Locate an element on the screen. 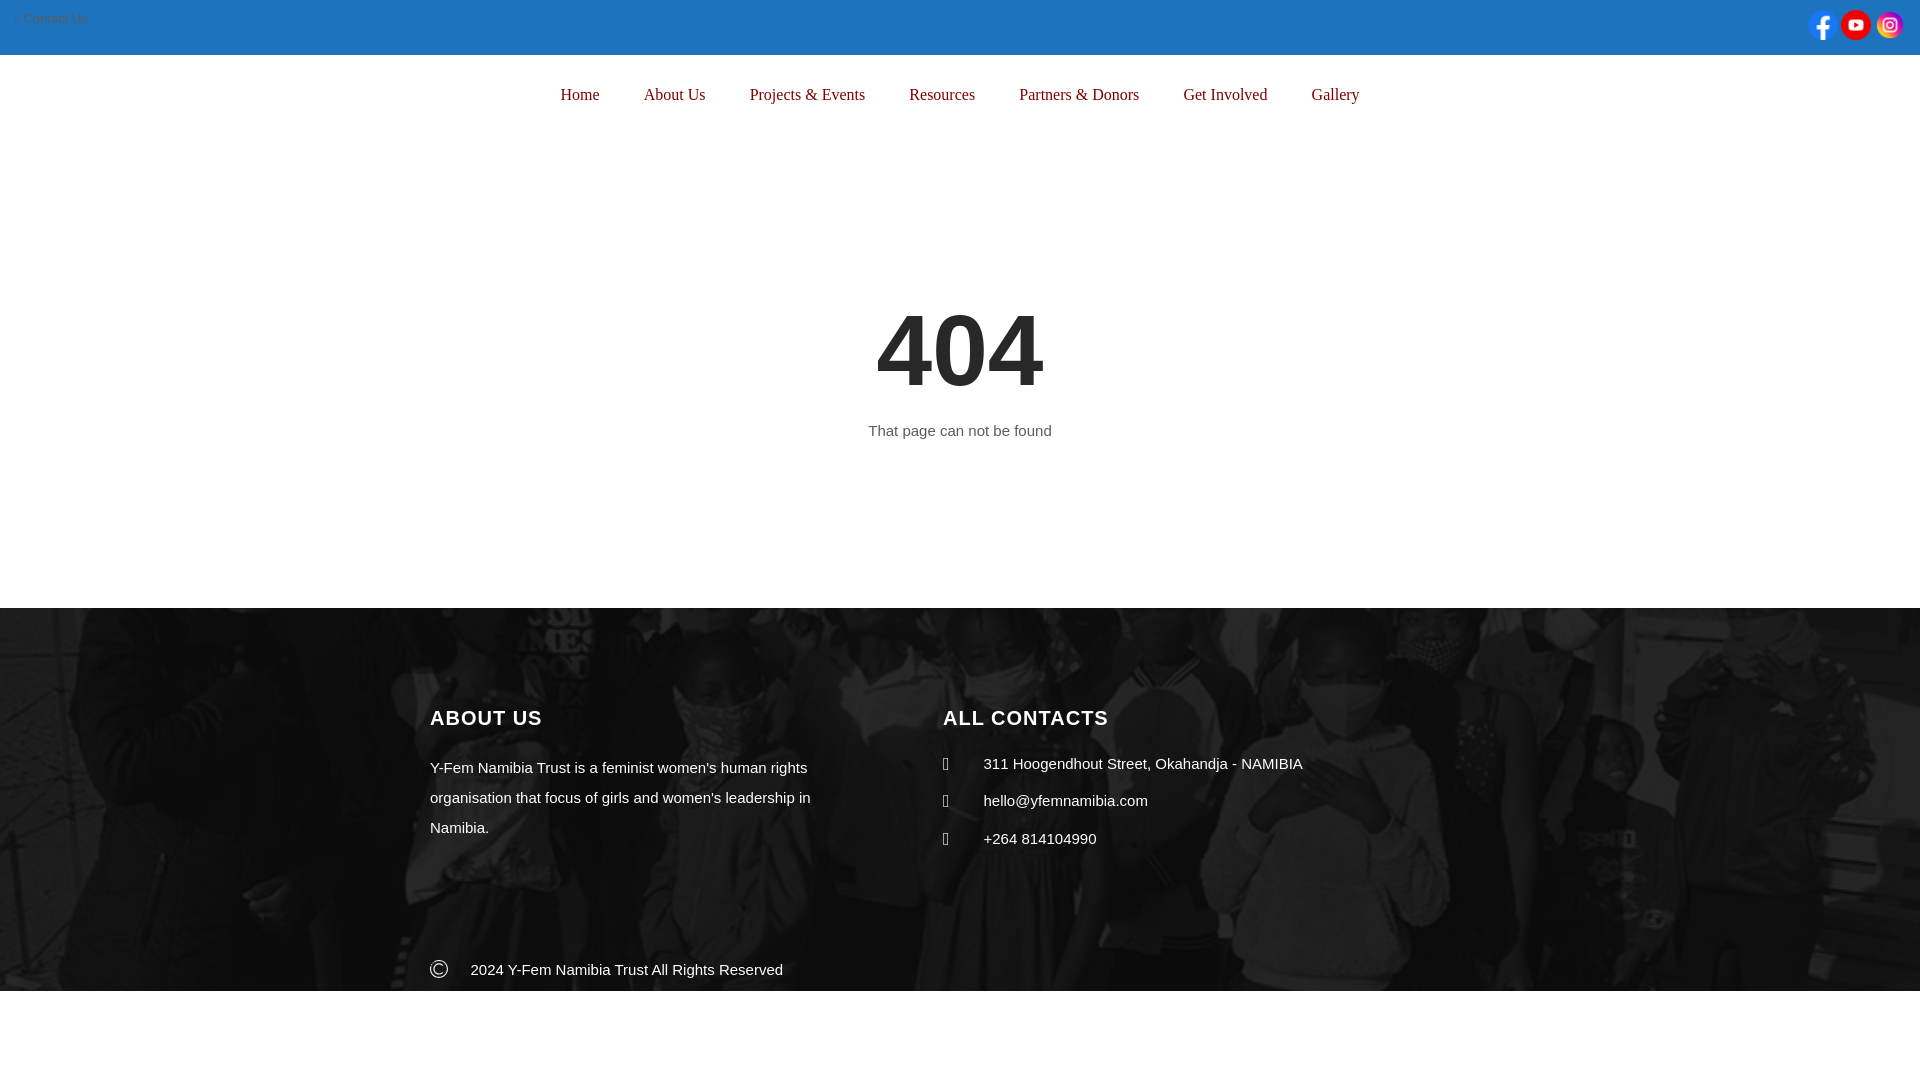 The width and height of the screenshot is (1920, 1080). 2024 Y-Fem Namibia Trust All Rights Reserved is located at coordinates (606, 969).